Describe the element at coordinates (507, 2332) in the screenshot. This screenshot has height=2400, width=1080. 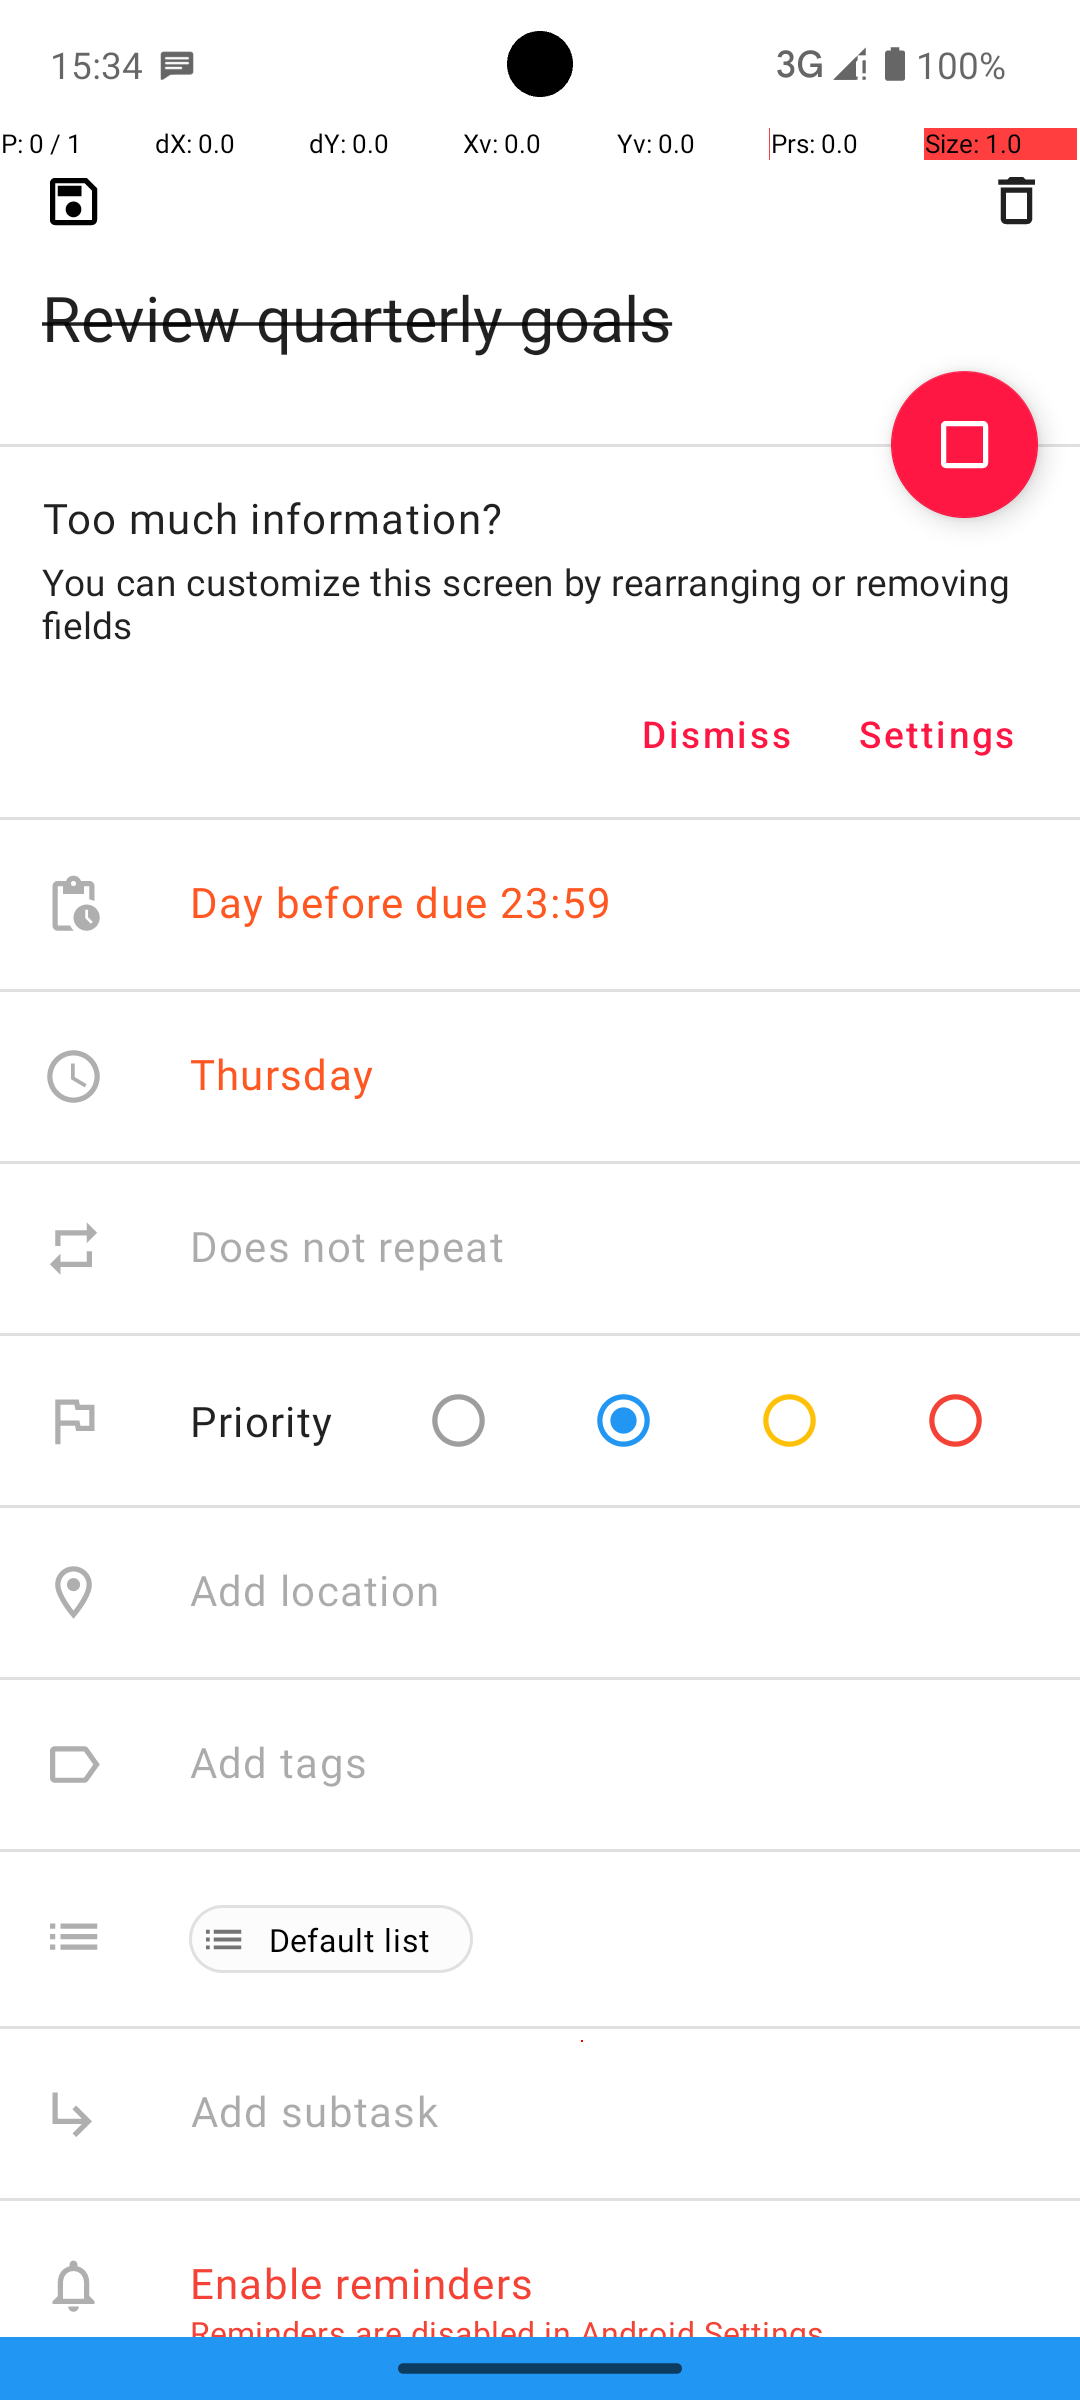
I see `Reminders are disabled in Android Settings` at that location.